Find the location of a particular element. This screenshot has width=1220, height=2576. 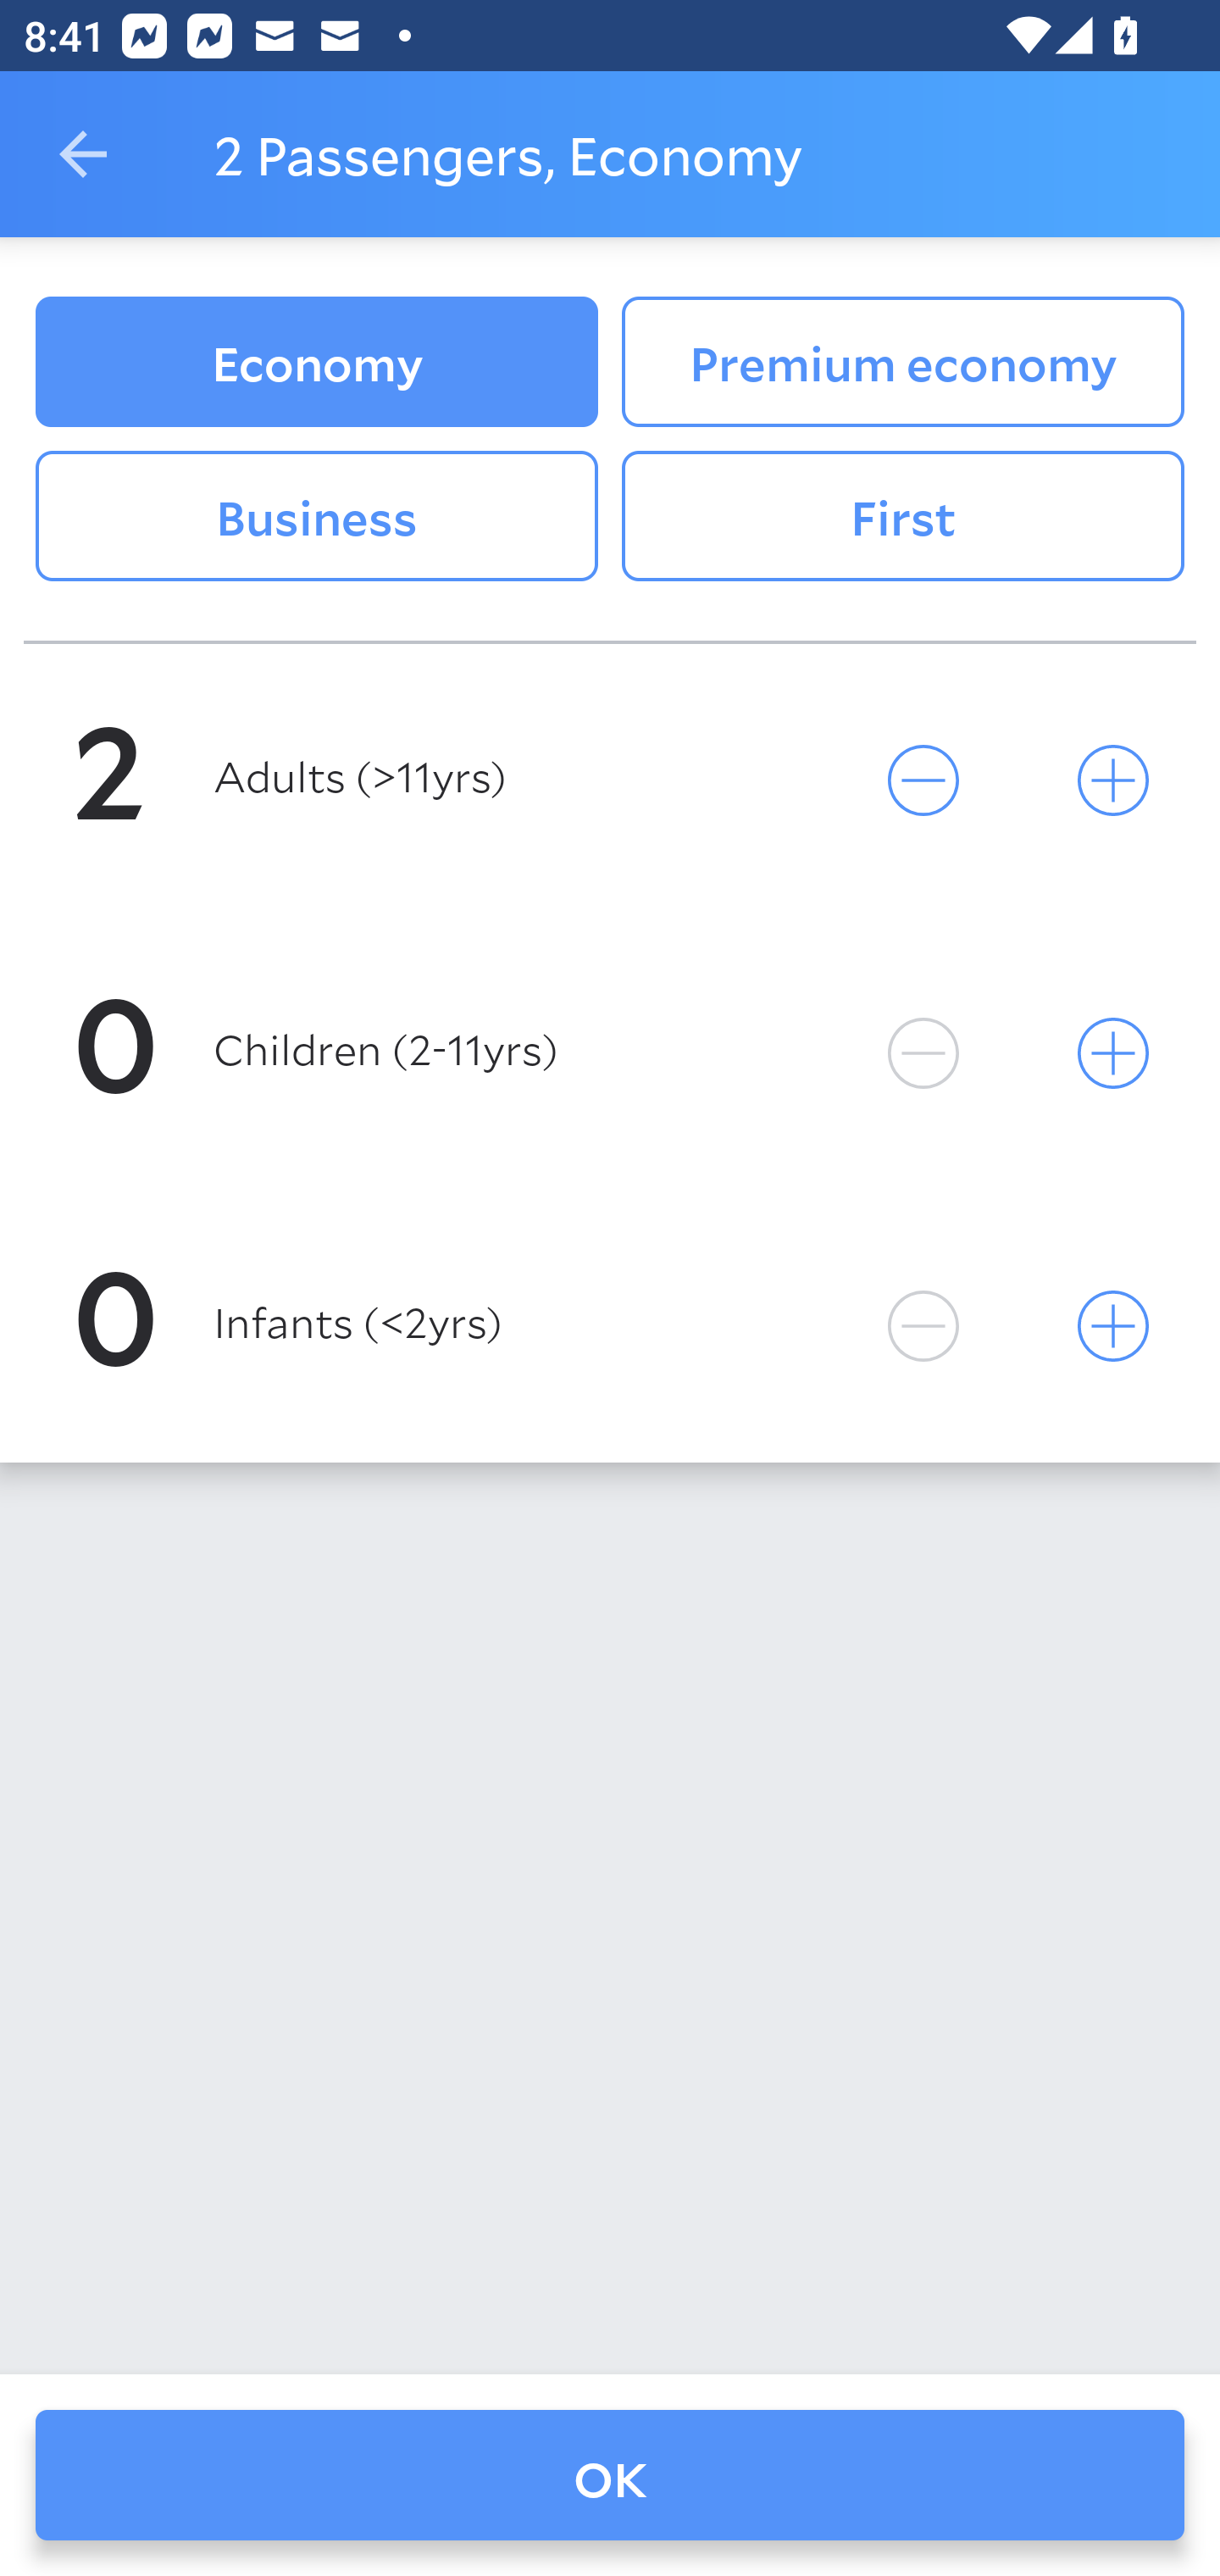

Economy is located at coordinates (316, 361).